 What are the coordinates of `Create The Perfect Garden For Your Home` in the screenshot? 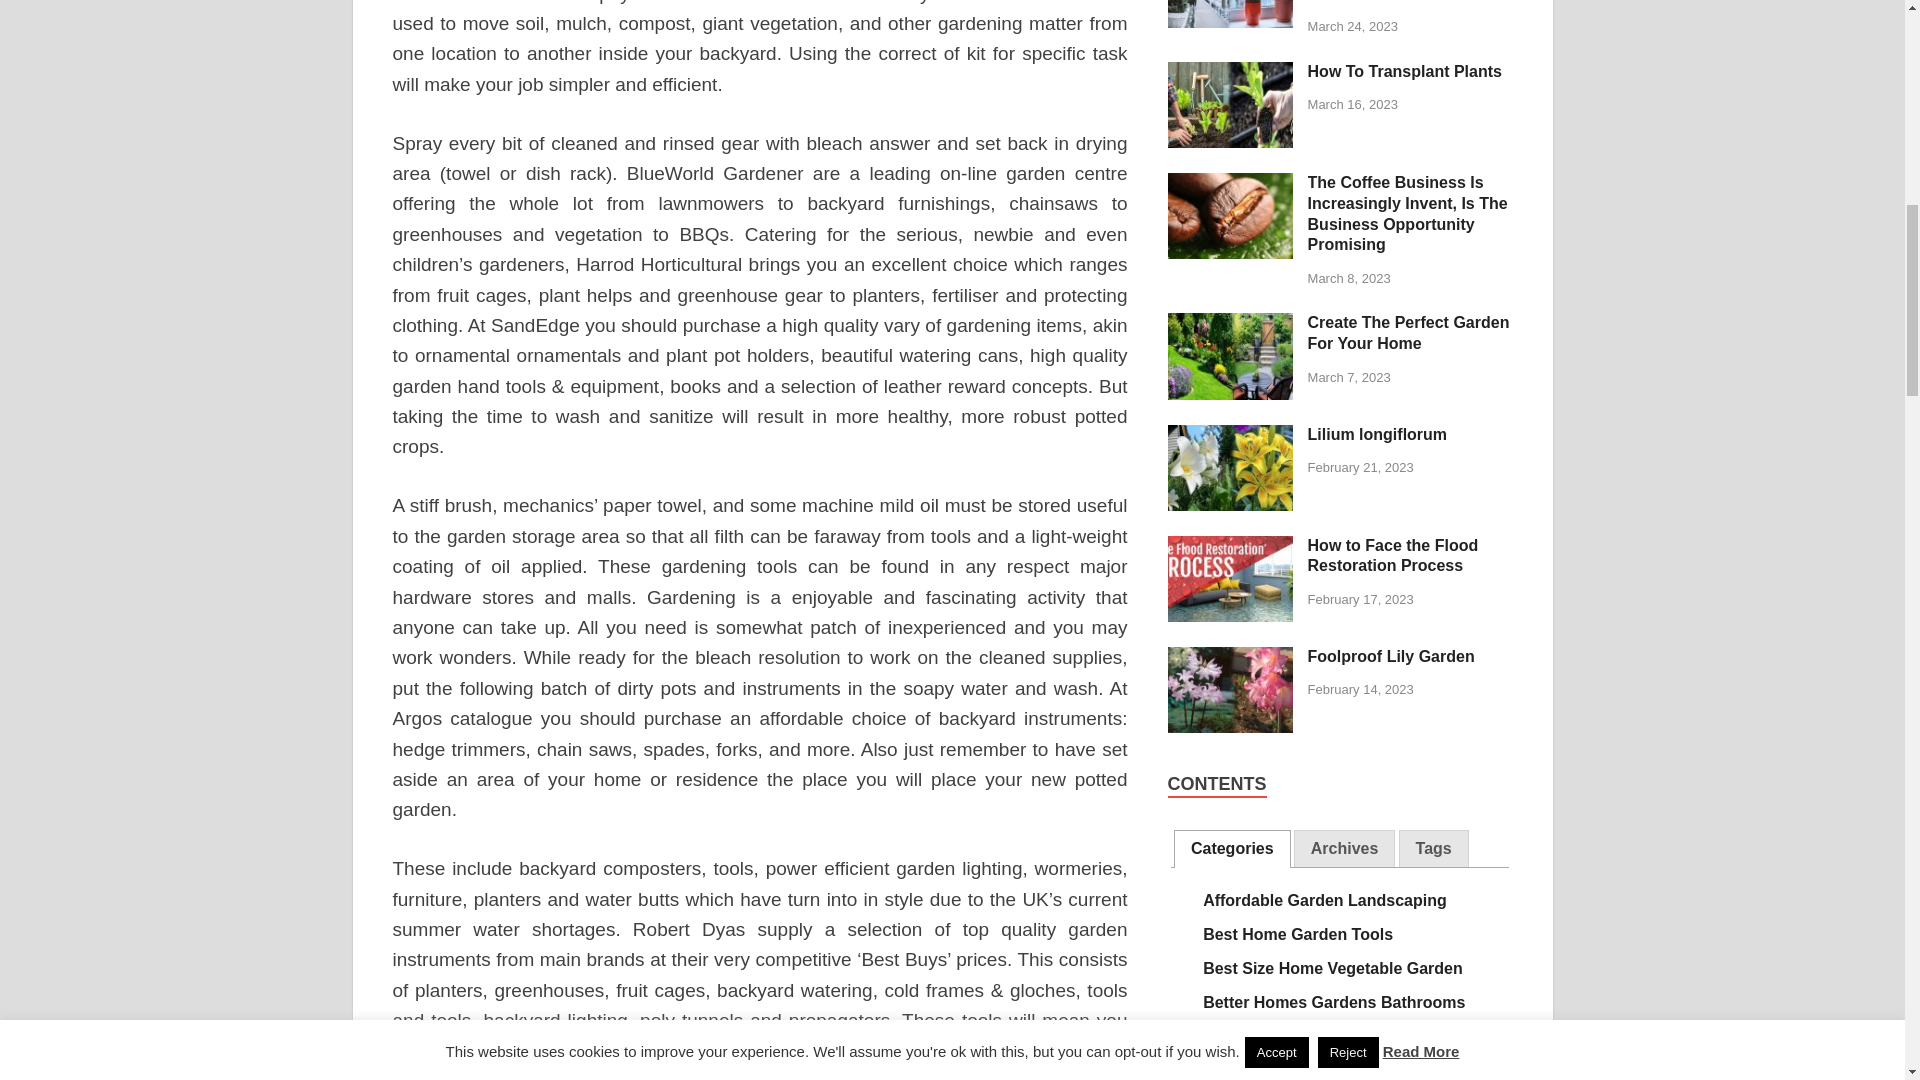 It's located at (1230, 324).